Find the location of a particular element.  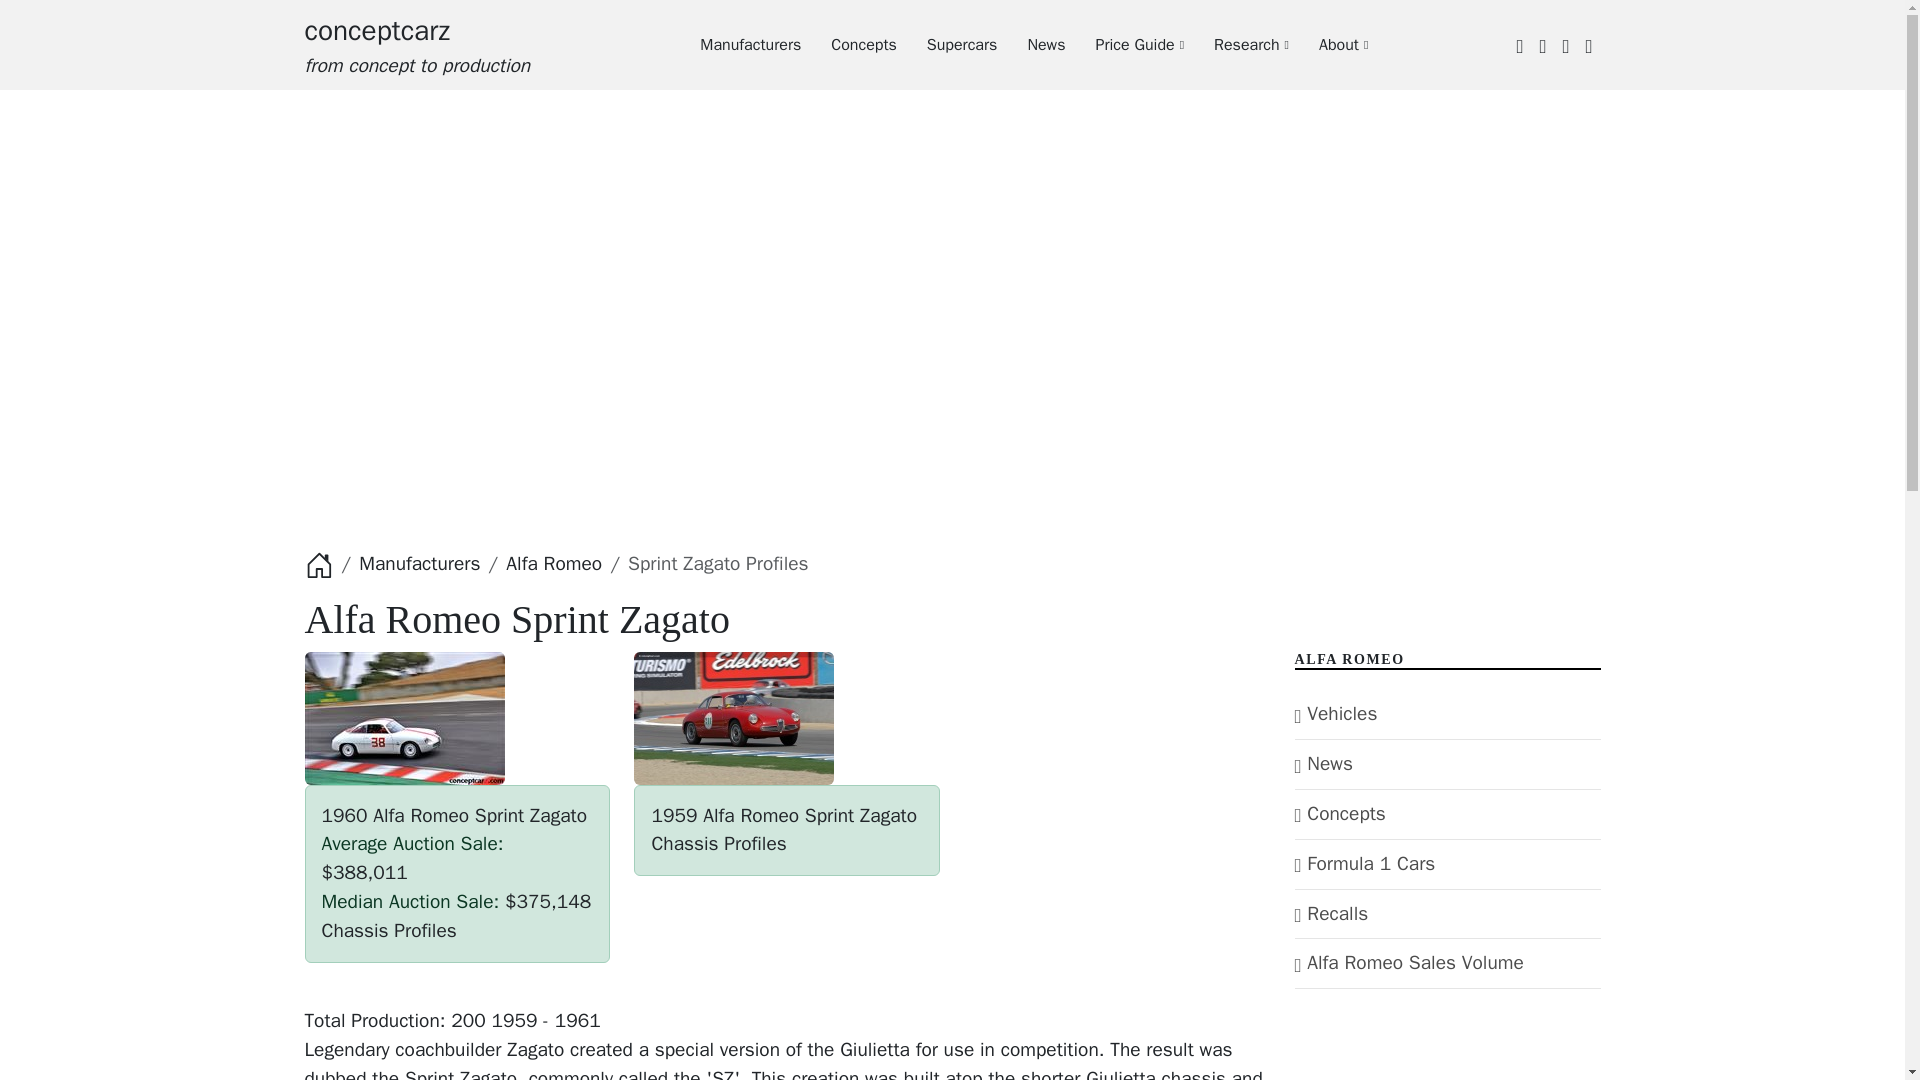

About is located at coordinates (1328, 44).